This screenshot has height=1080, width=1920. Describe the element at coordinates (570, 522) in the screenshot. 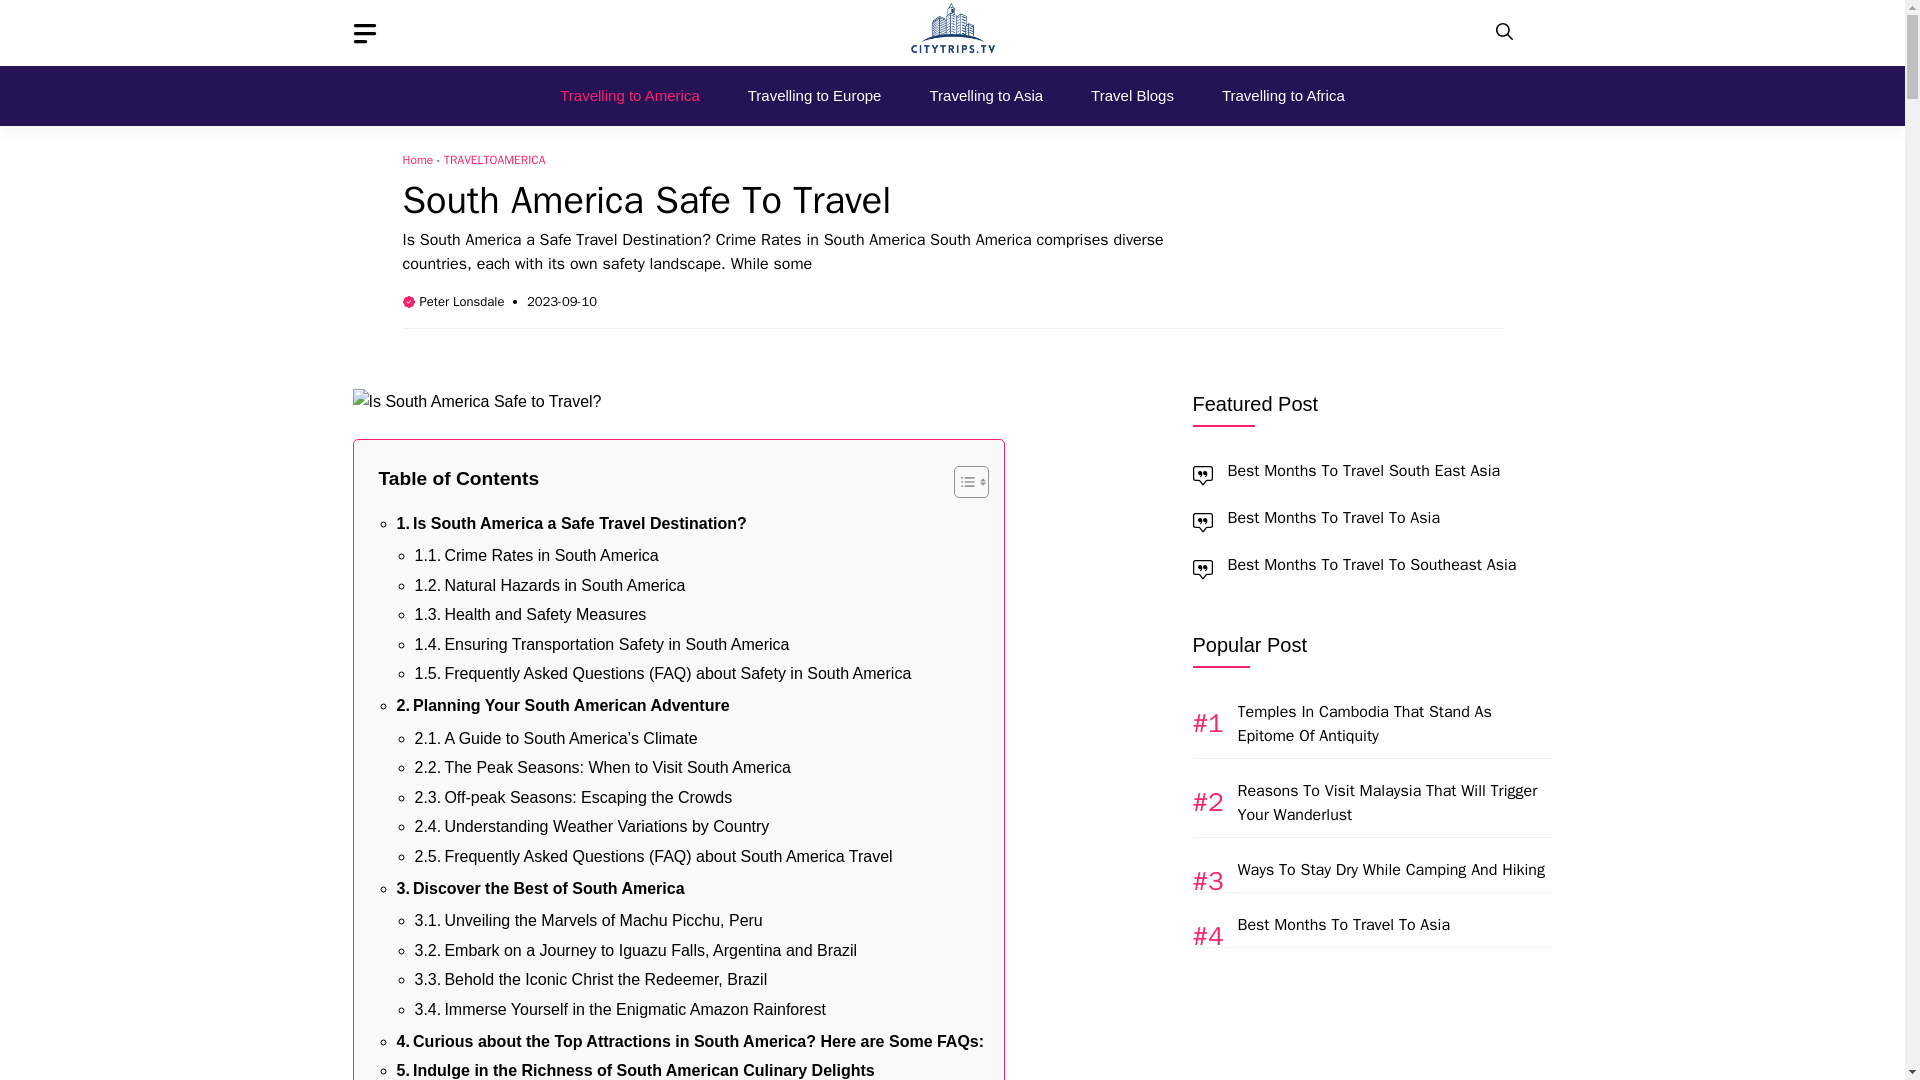

I see `Is South America a Safe Travel Destination?` at that location.